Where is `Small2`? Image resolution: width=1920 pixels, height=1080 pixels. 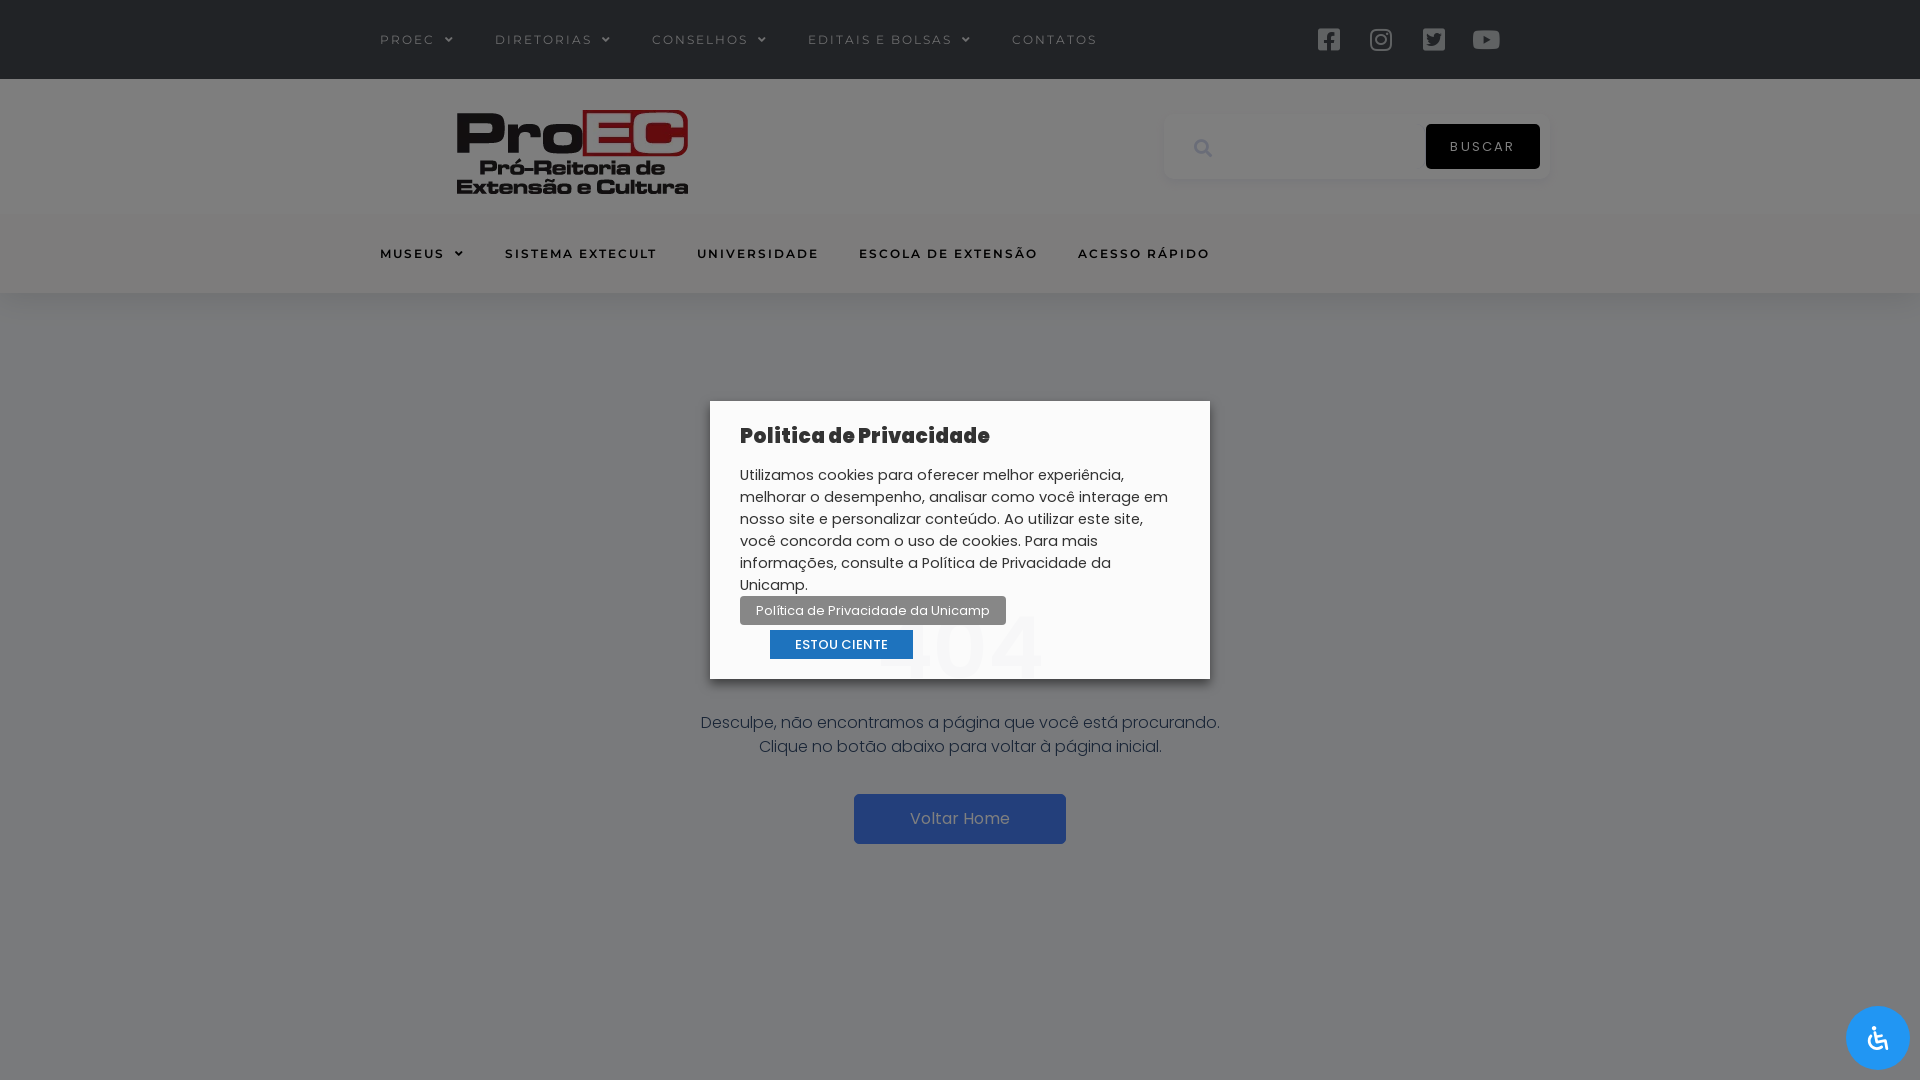 Small2 is located at coordinates (572, 152).